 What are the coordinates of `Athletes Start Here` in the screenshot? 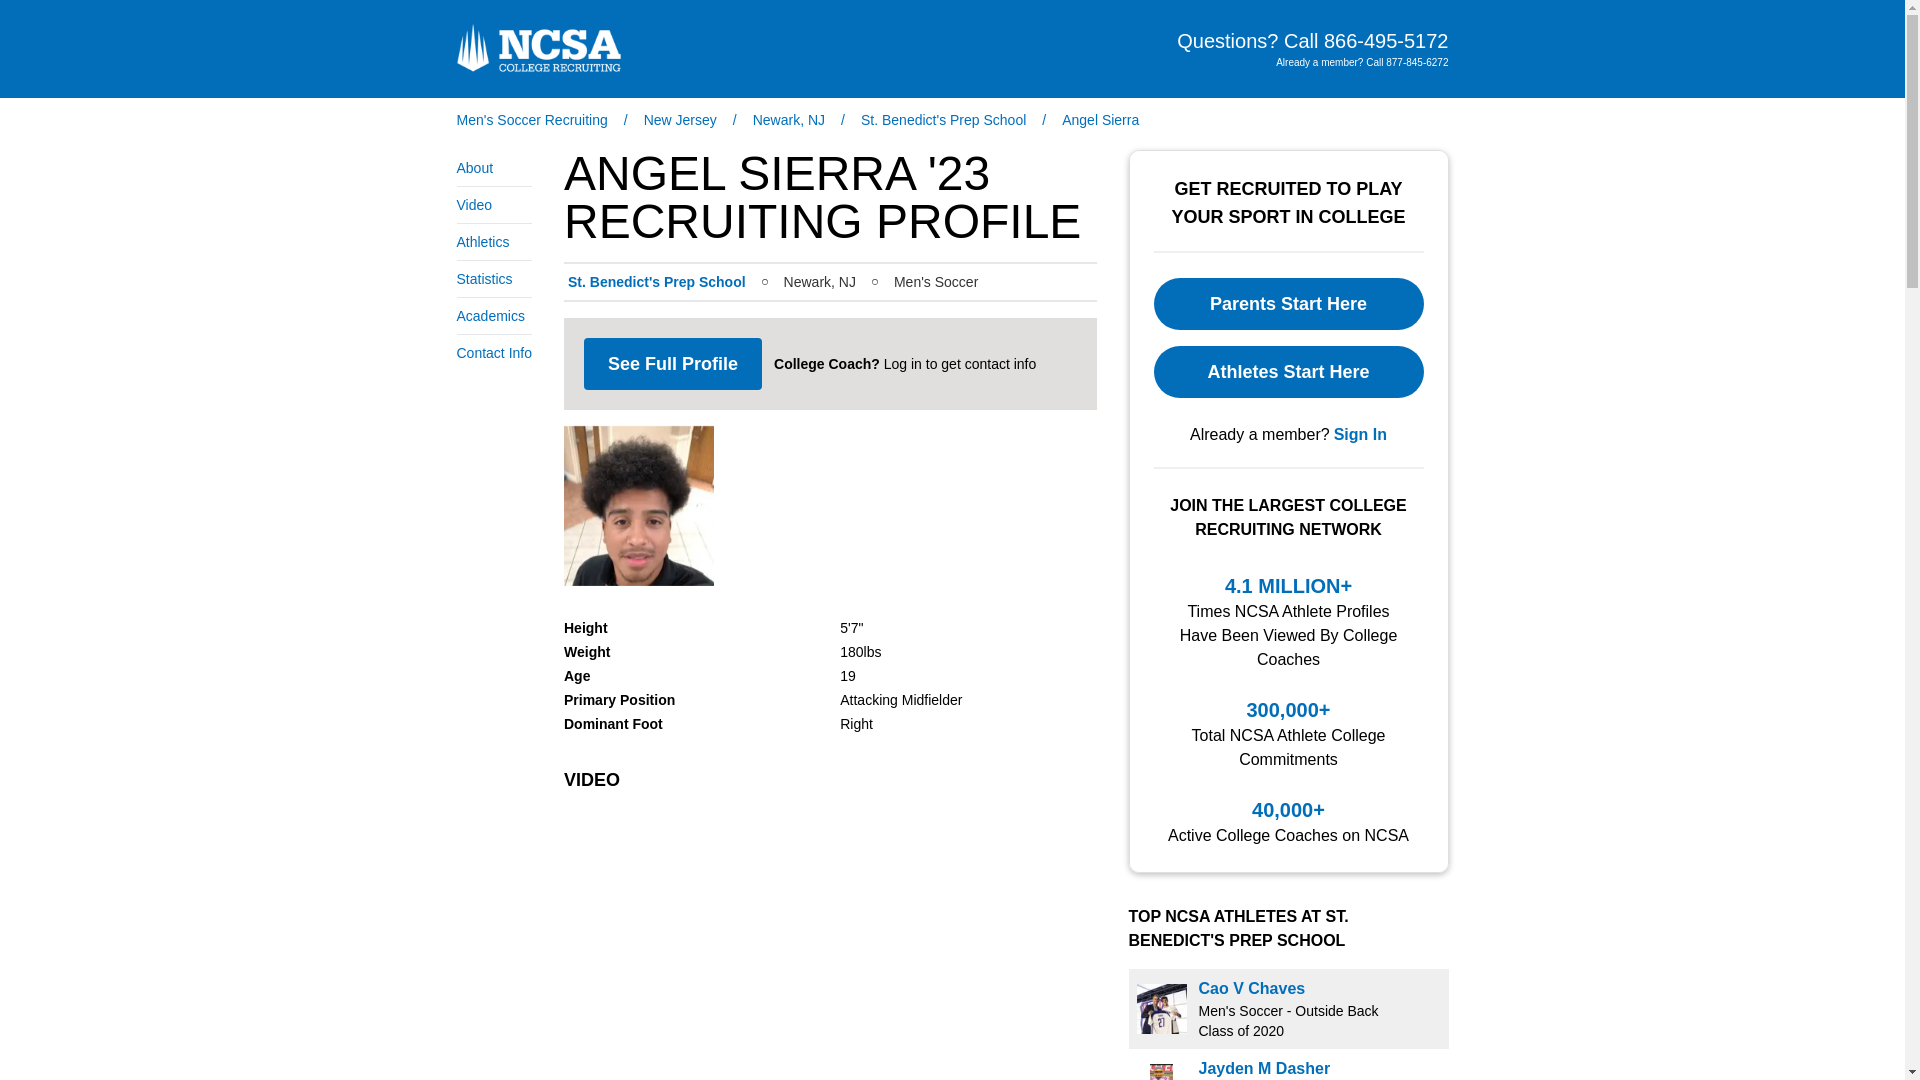 It's located at (1288, 372).